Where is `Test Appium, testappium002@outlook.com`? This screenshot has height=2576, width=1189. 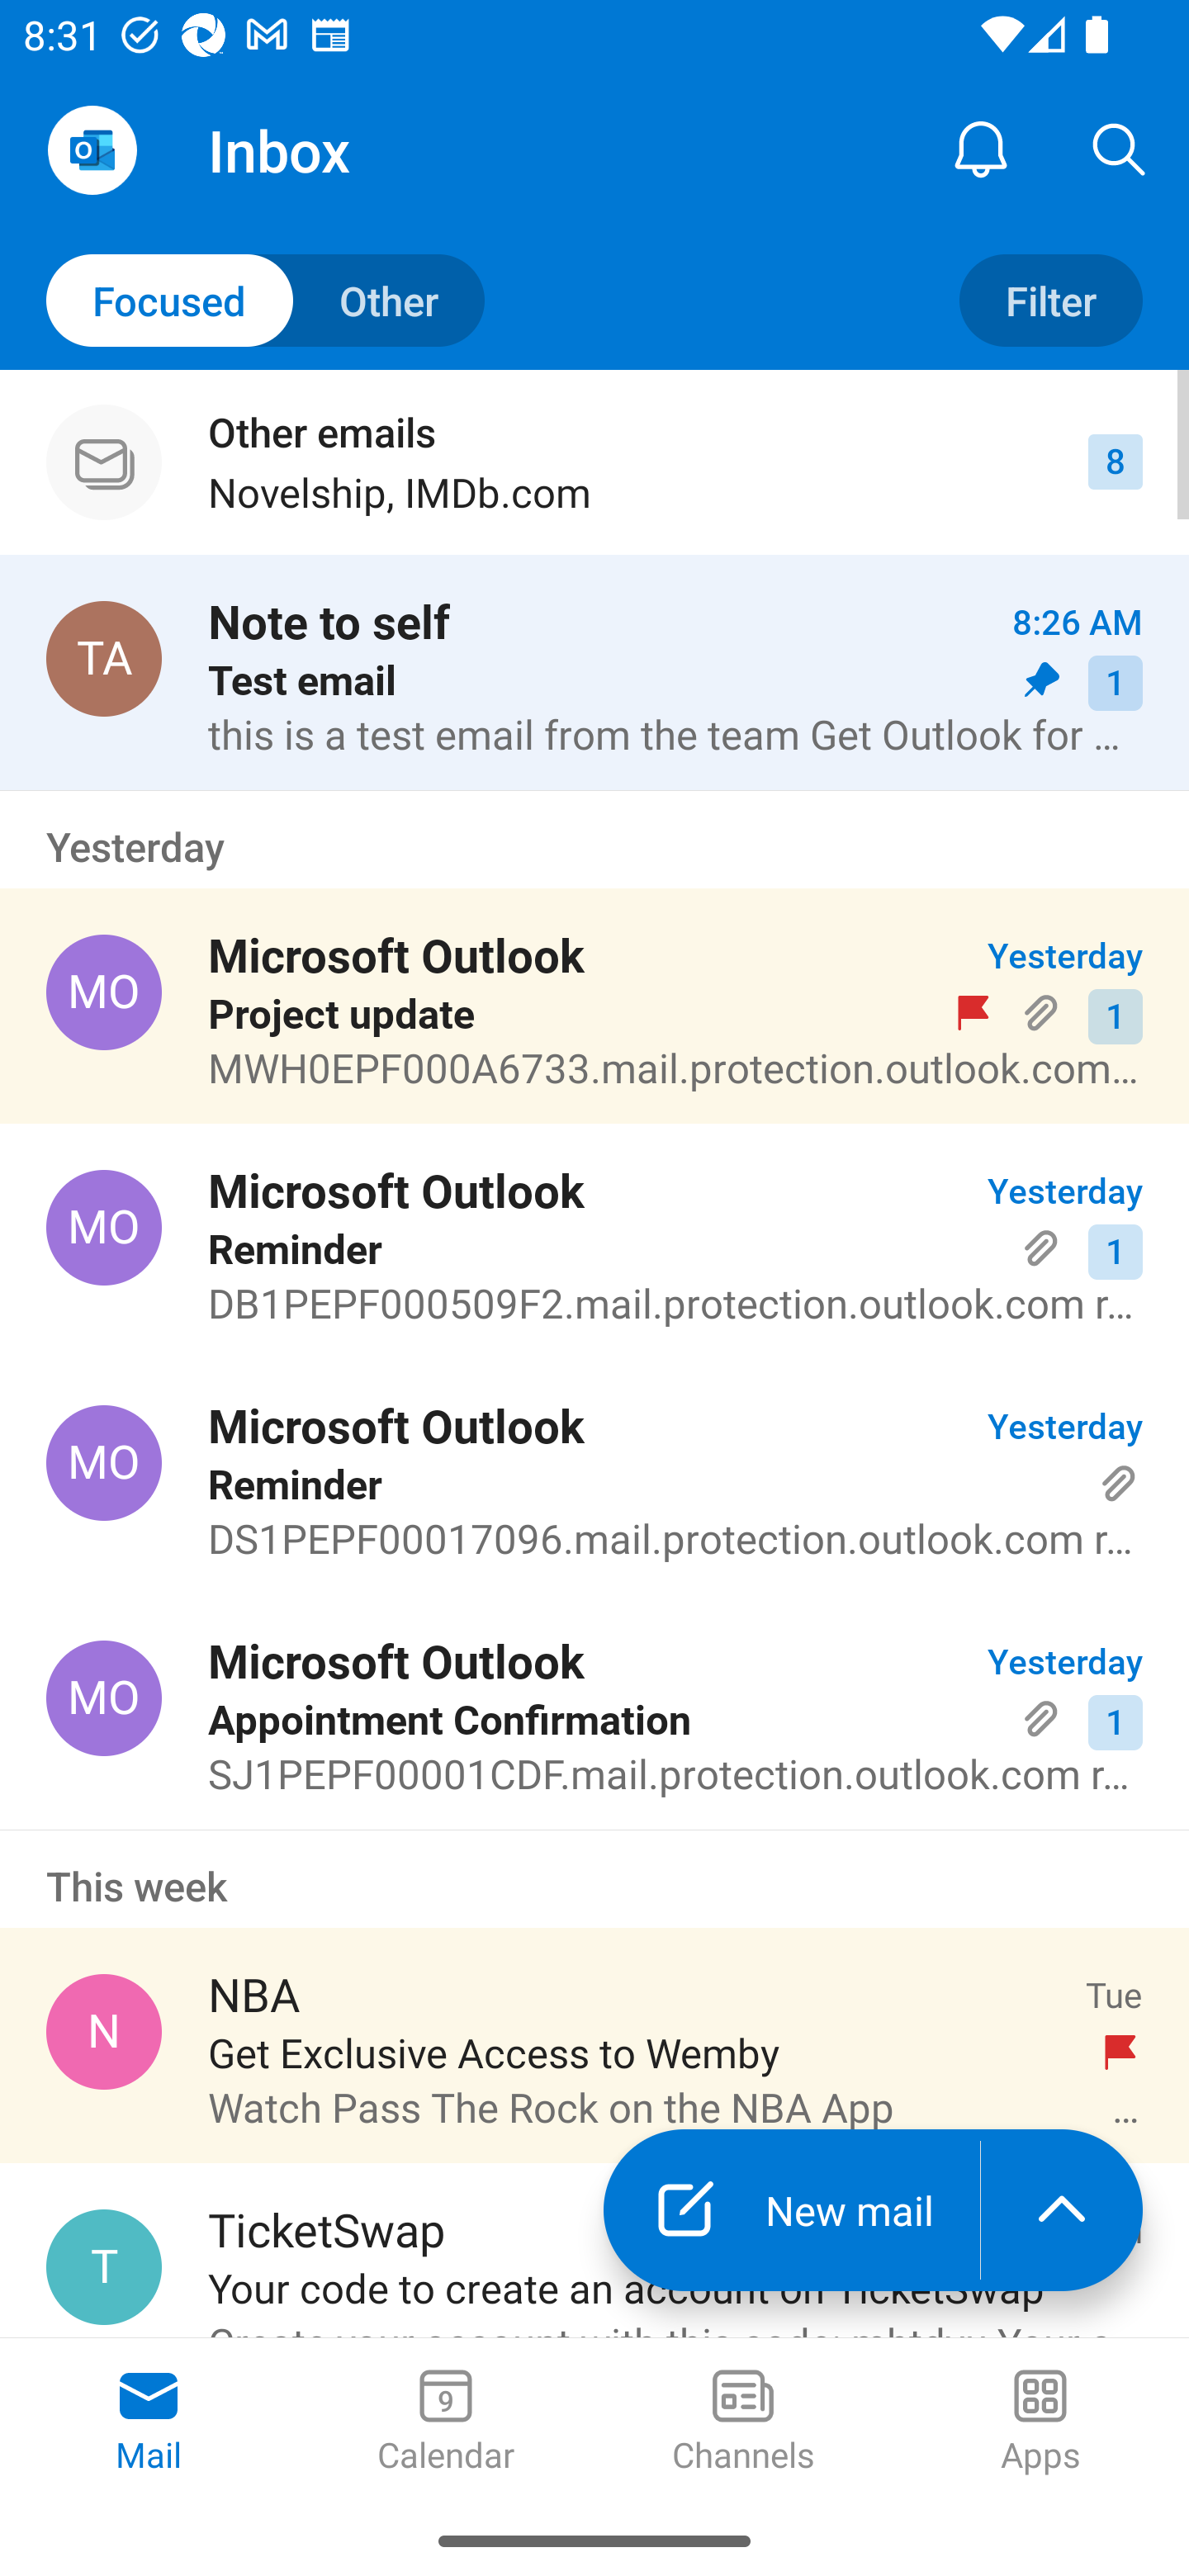 Test Appium, testappium002@outlook.com is located at coordinates (104, 657).